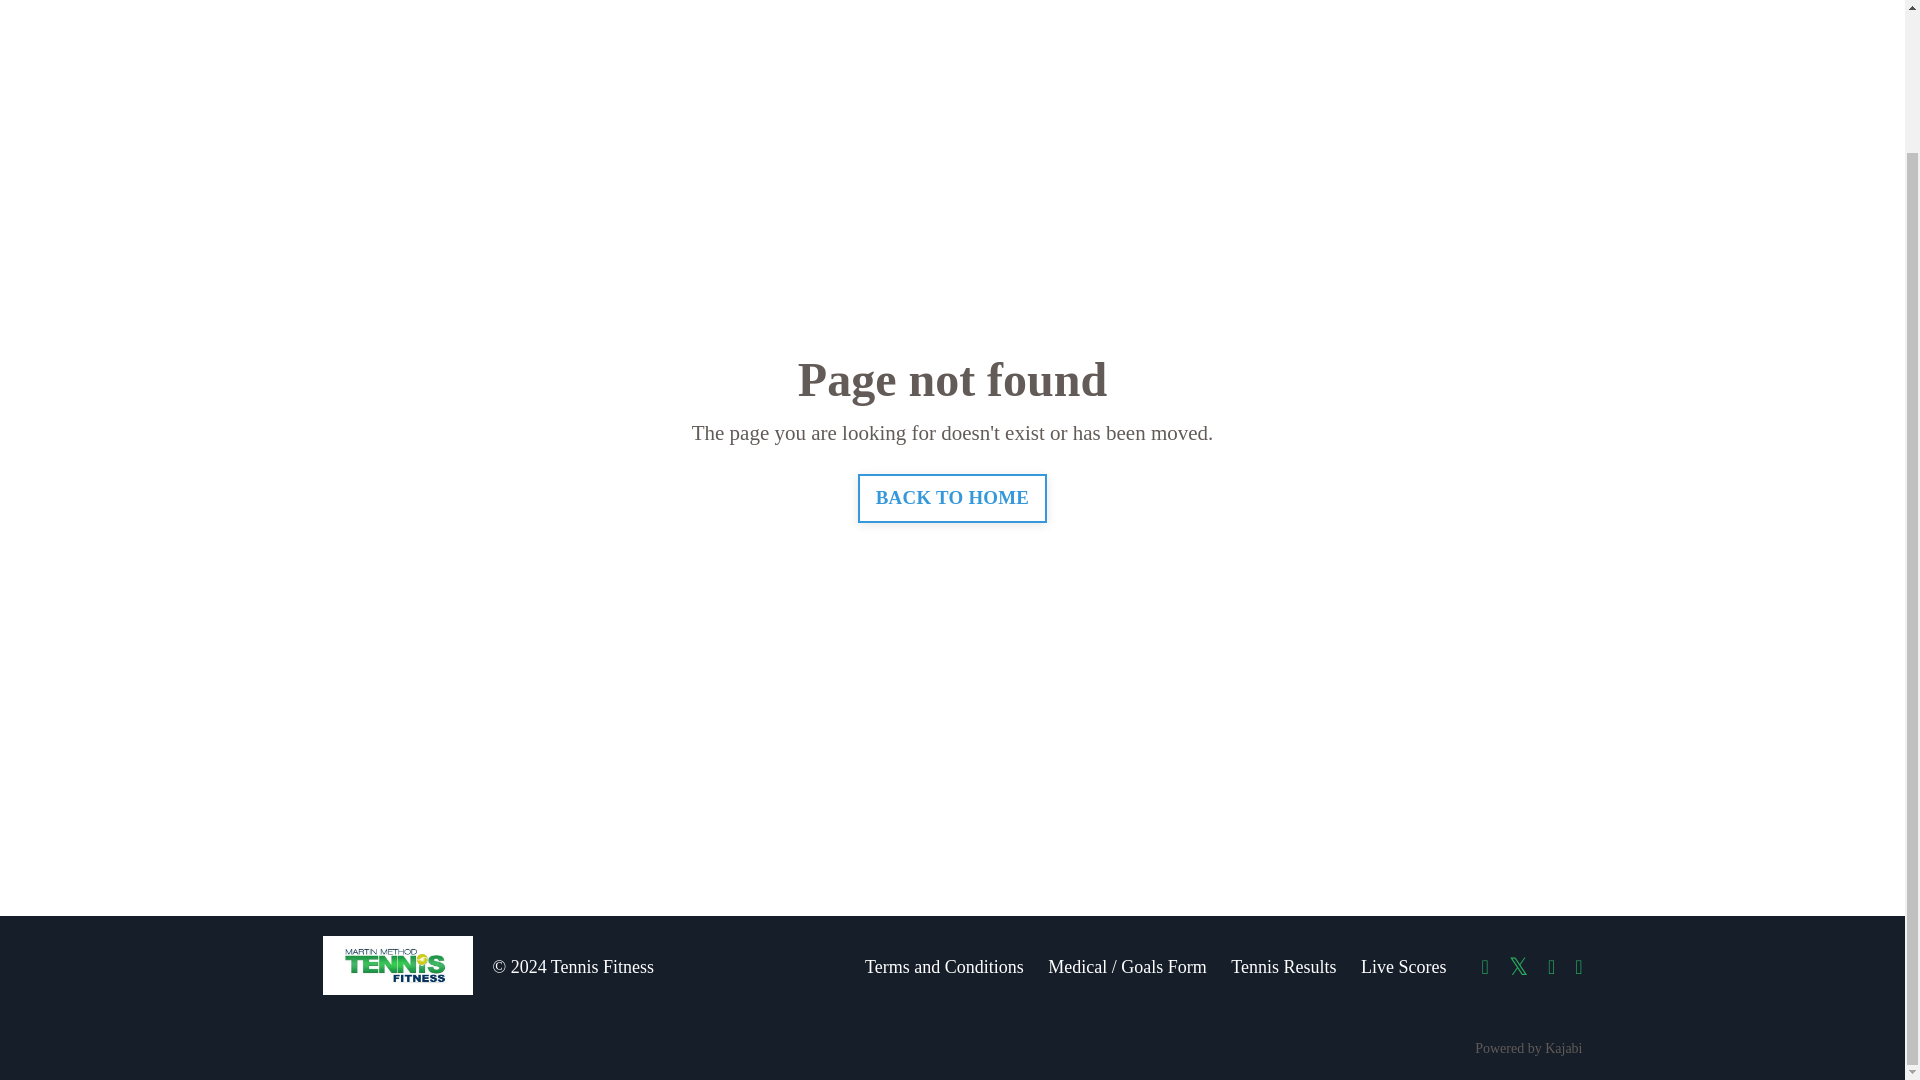 Image resolution: width=1920 pixels, height=1080 pixels. Describe the element at coordinates (952, 498) in the screenshot. I see `BACK TO HOME` at that location.